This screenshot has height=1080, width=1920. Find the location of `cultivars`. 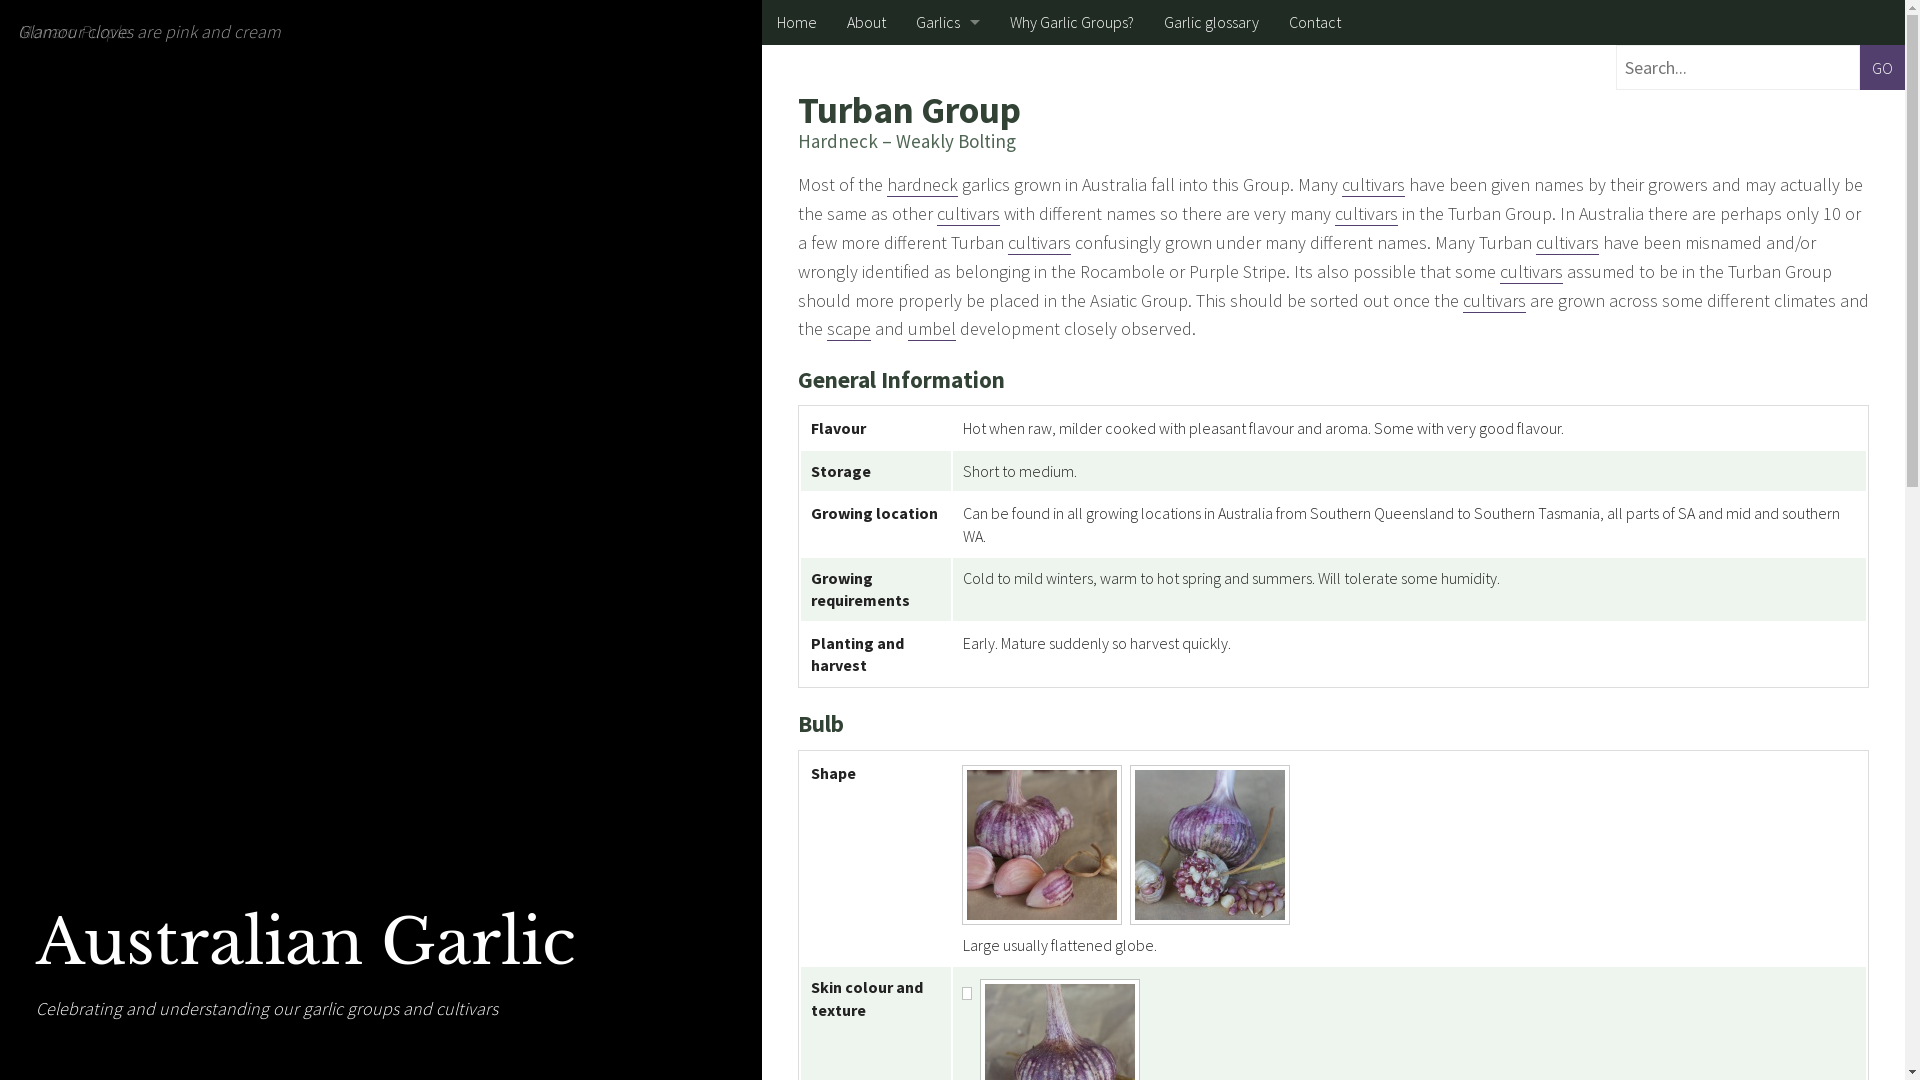

cultivars is located at coordinates (1374, 185).